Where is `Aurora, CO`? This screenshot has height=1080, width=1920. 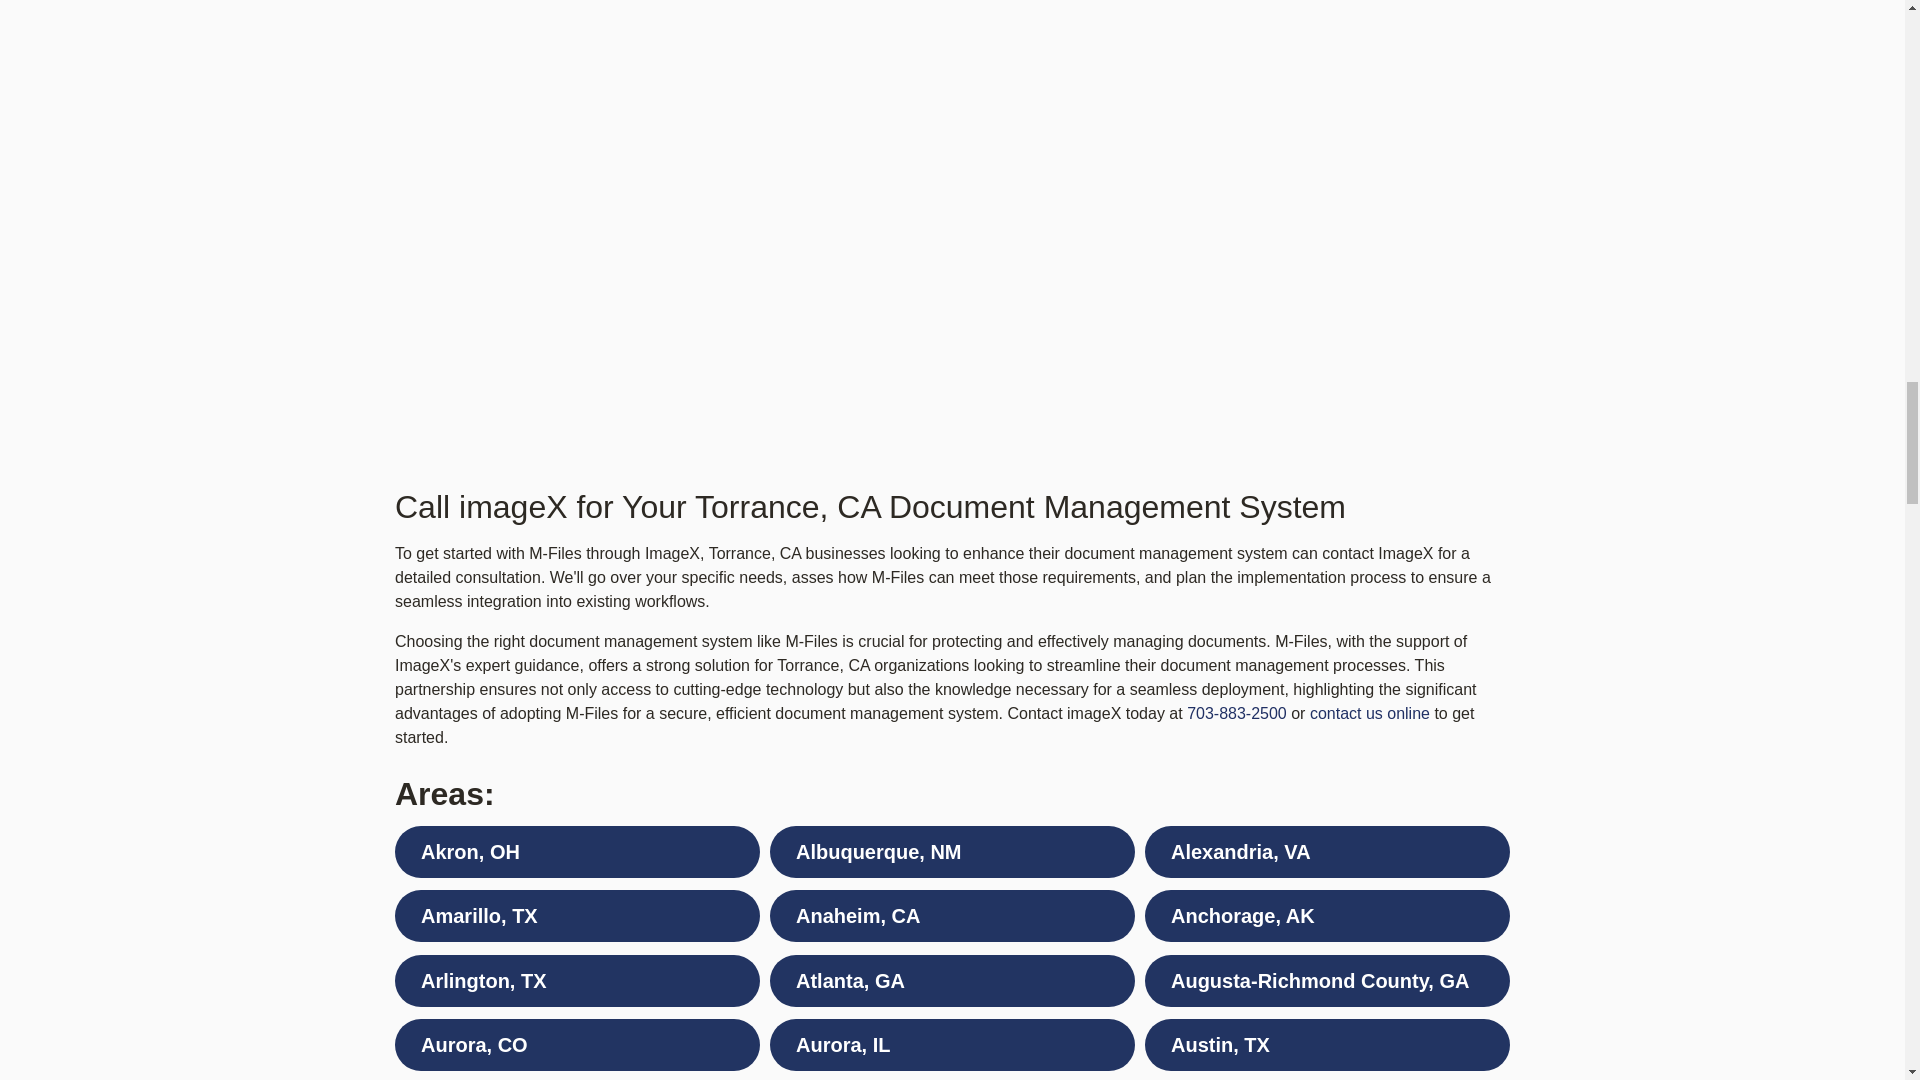
Aurora, CO is located at coordinates (578, 1045).